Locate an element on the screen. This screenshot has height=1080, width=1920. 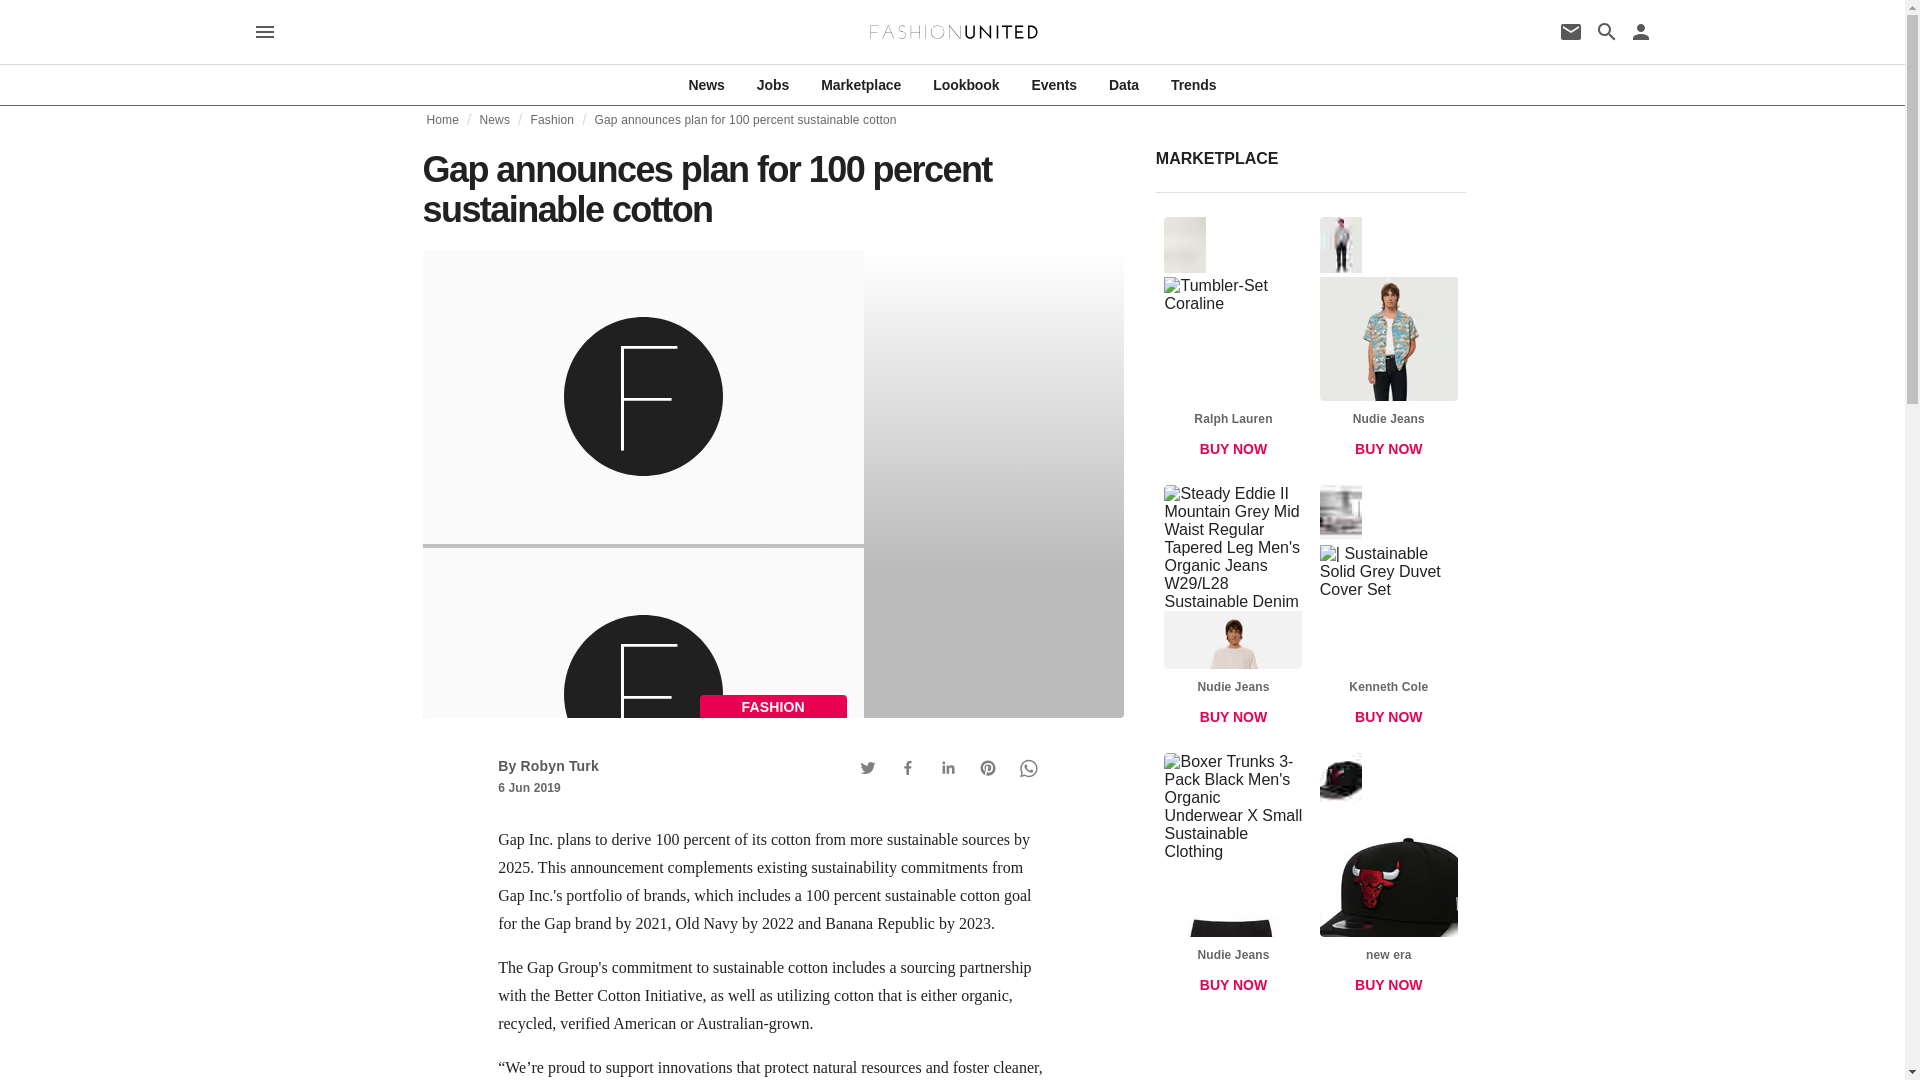
Gap announces plan for 100 percent sustainable cotton is located at coordinates (746, 120).